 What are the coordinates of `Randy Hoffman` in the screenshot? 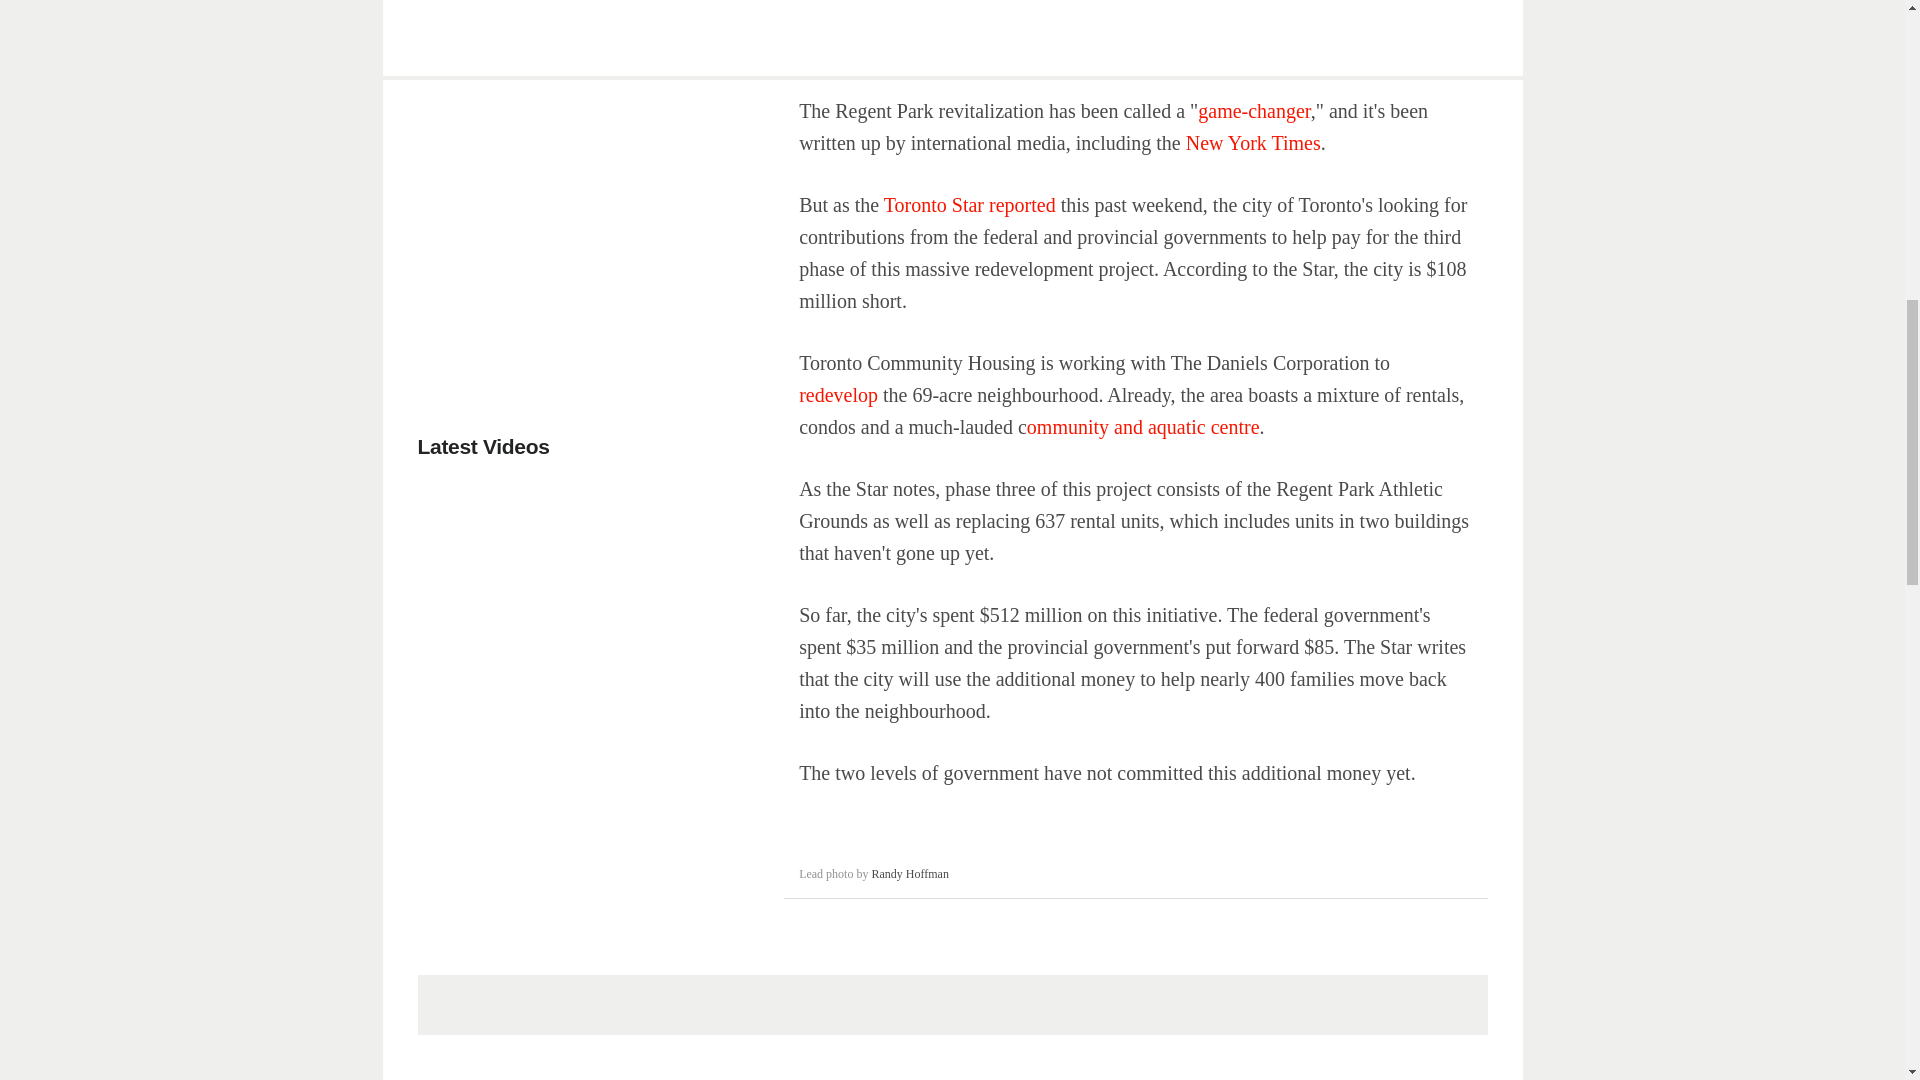 It's located at (910, 874).